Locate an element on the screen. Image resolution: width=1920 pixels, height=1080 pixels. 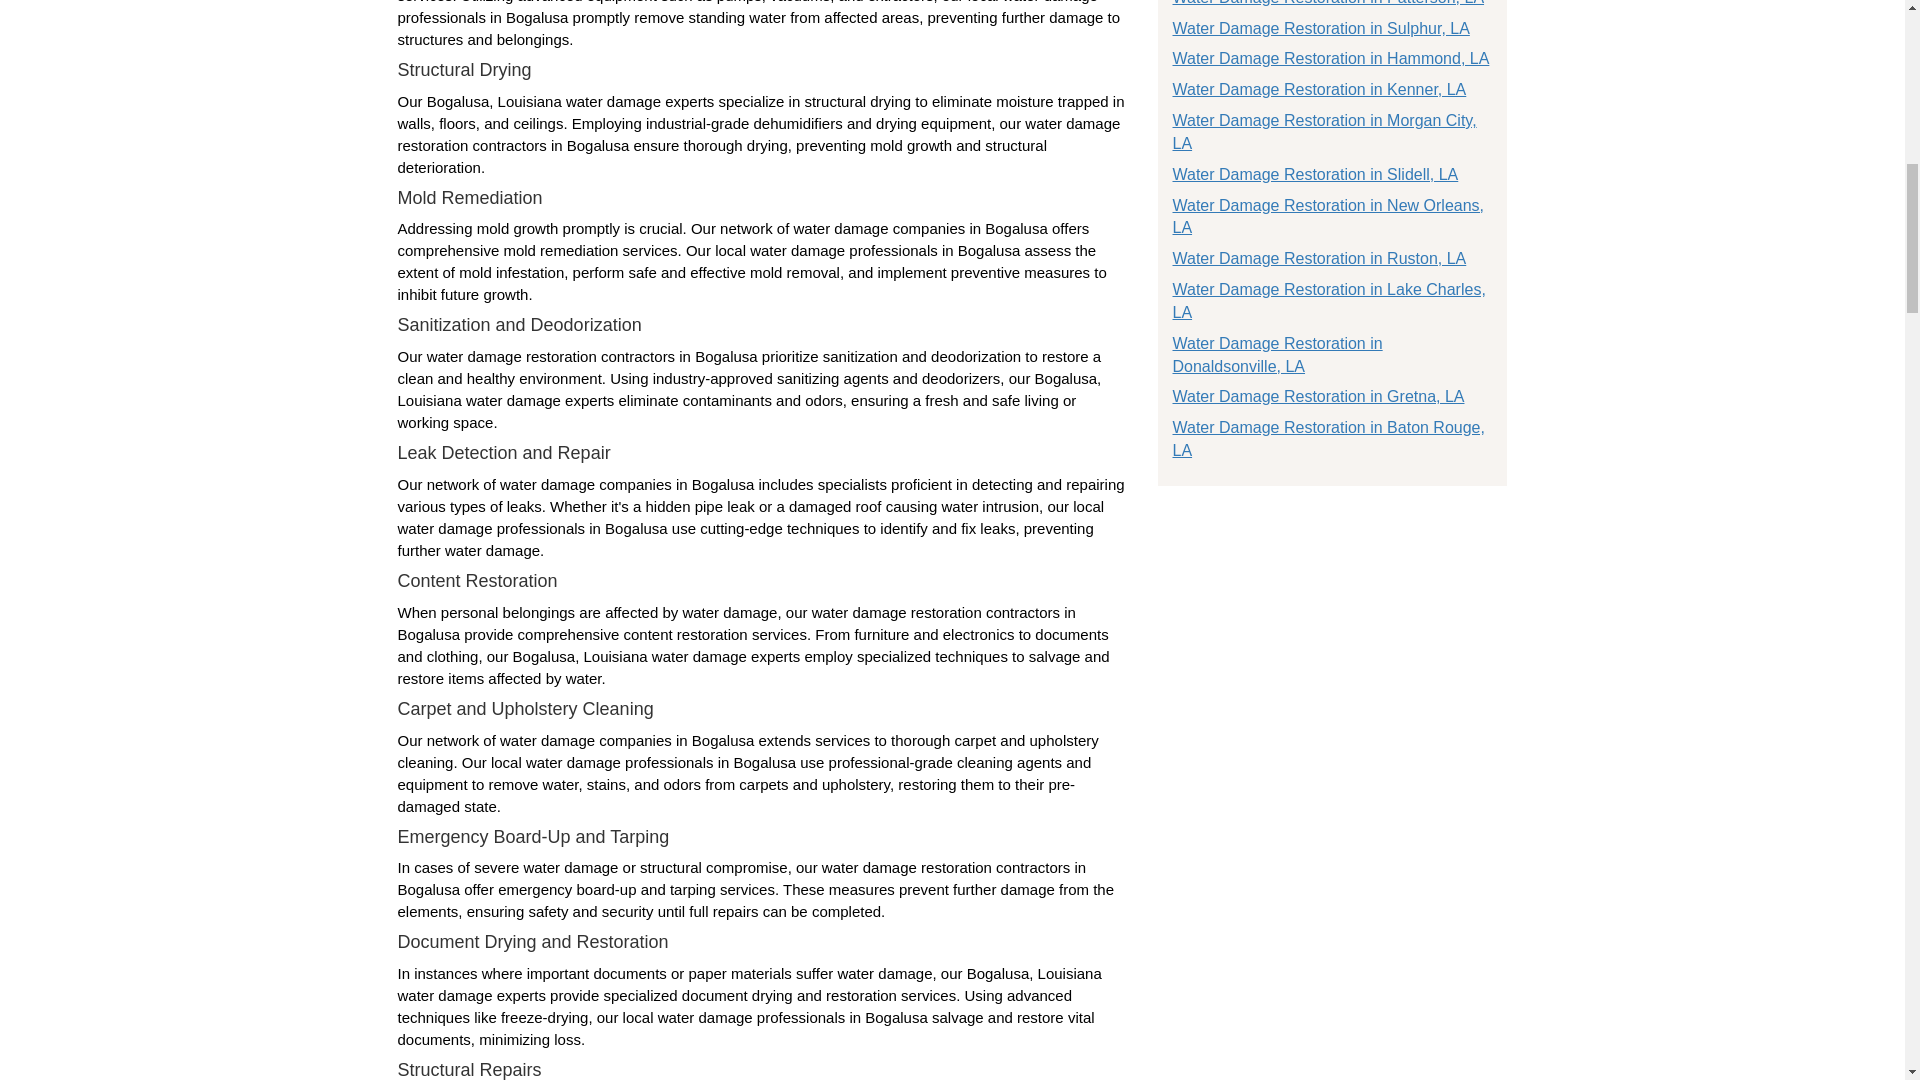
Water Damage Restoration in Slidell, LA is located at coordinates (1314, 174).